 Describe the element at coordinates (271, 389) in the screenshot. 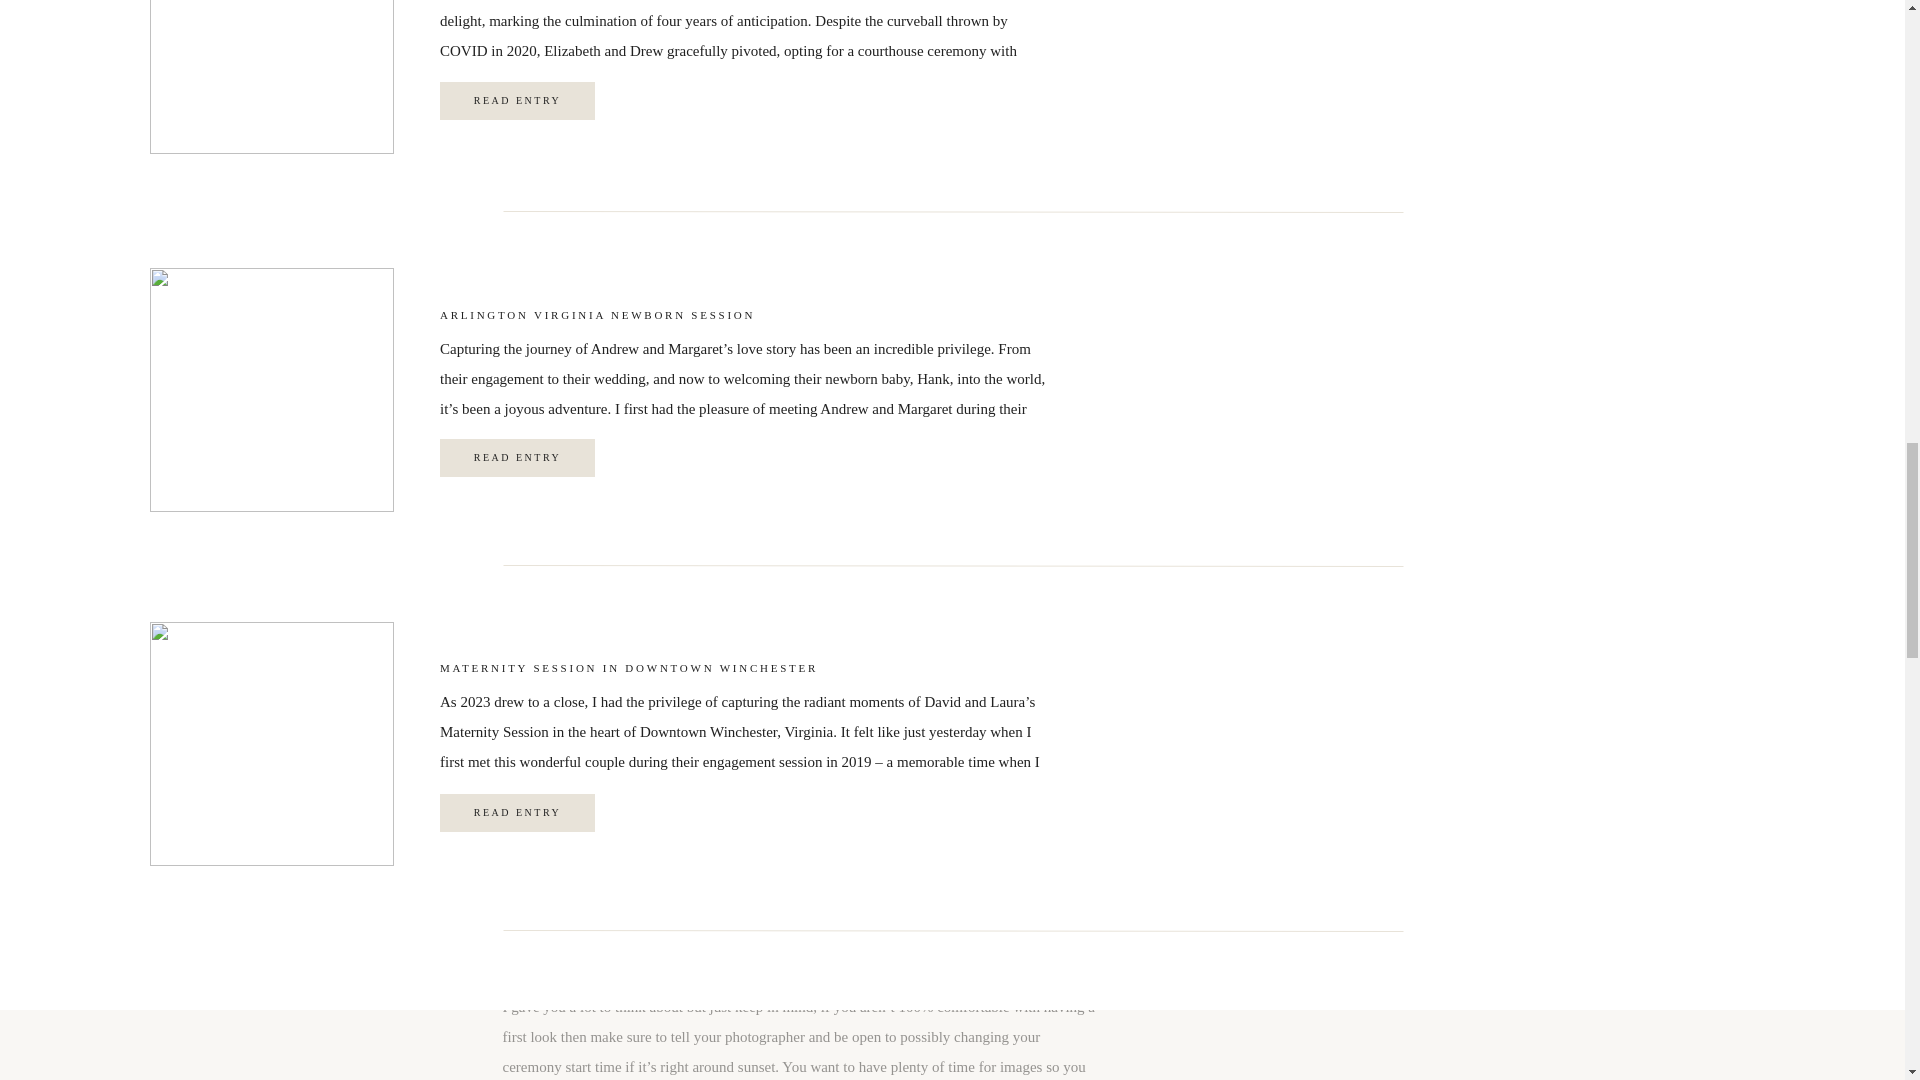

I see `Arlington Virginia Newborn Session` at that location.